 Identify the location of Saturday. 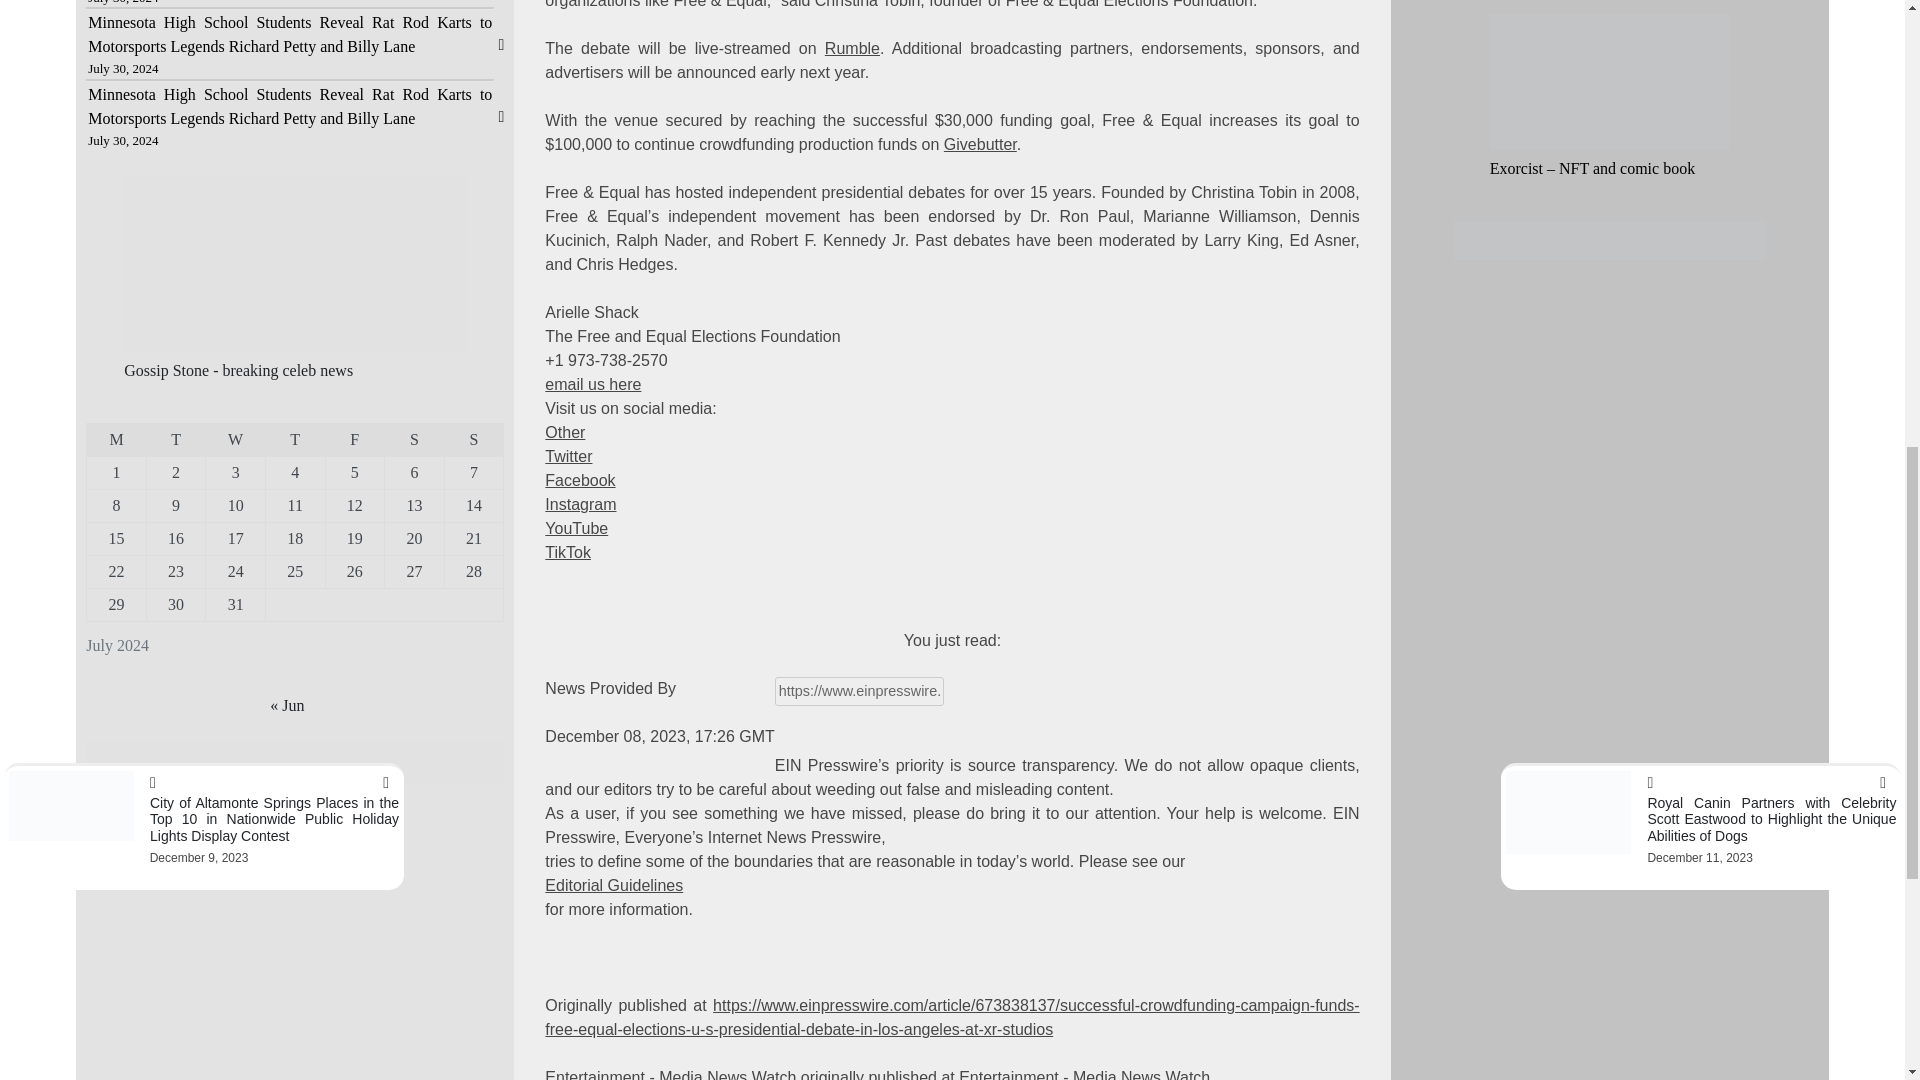
(415, 440).